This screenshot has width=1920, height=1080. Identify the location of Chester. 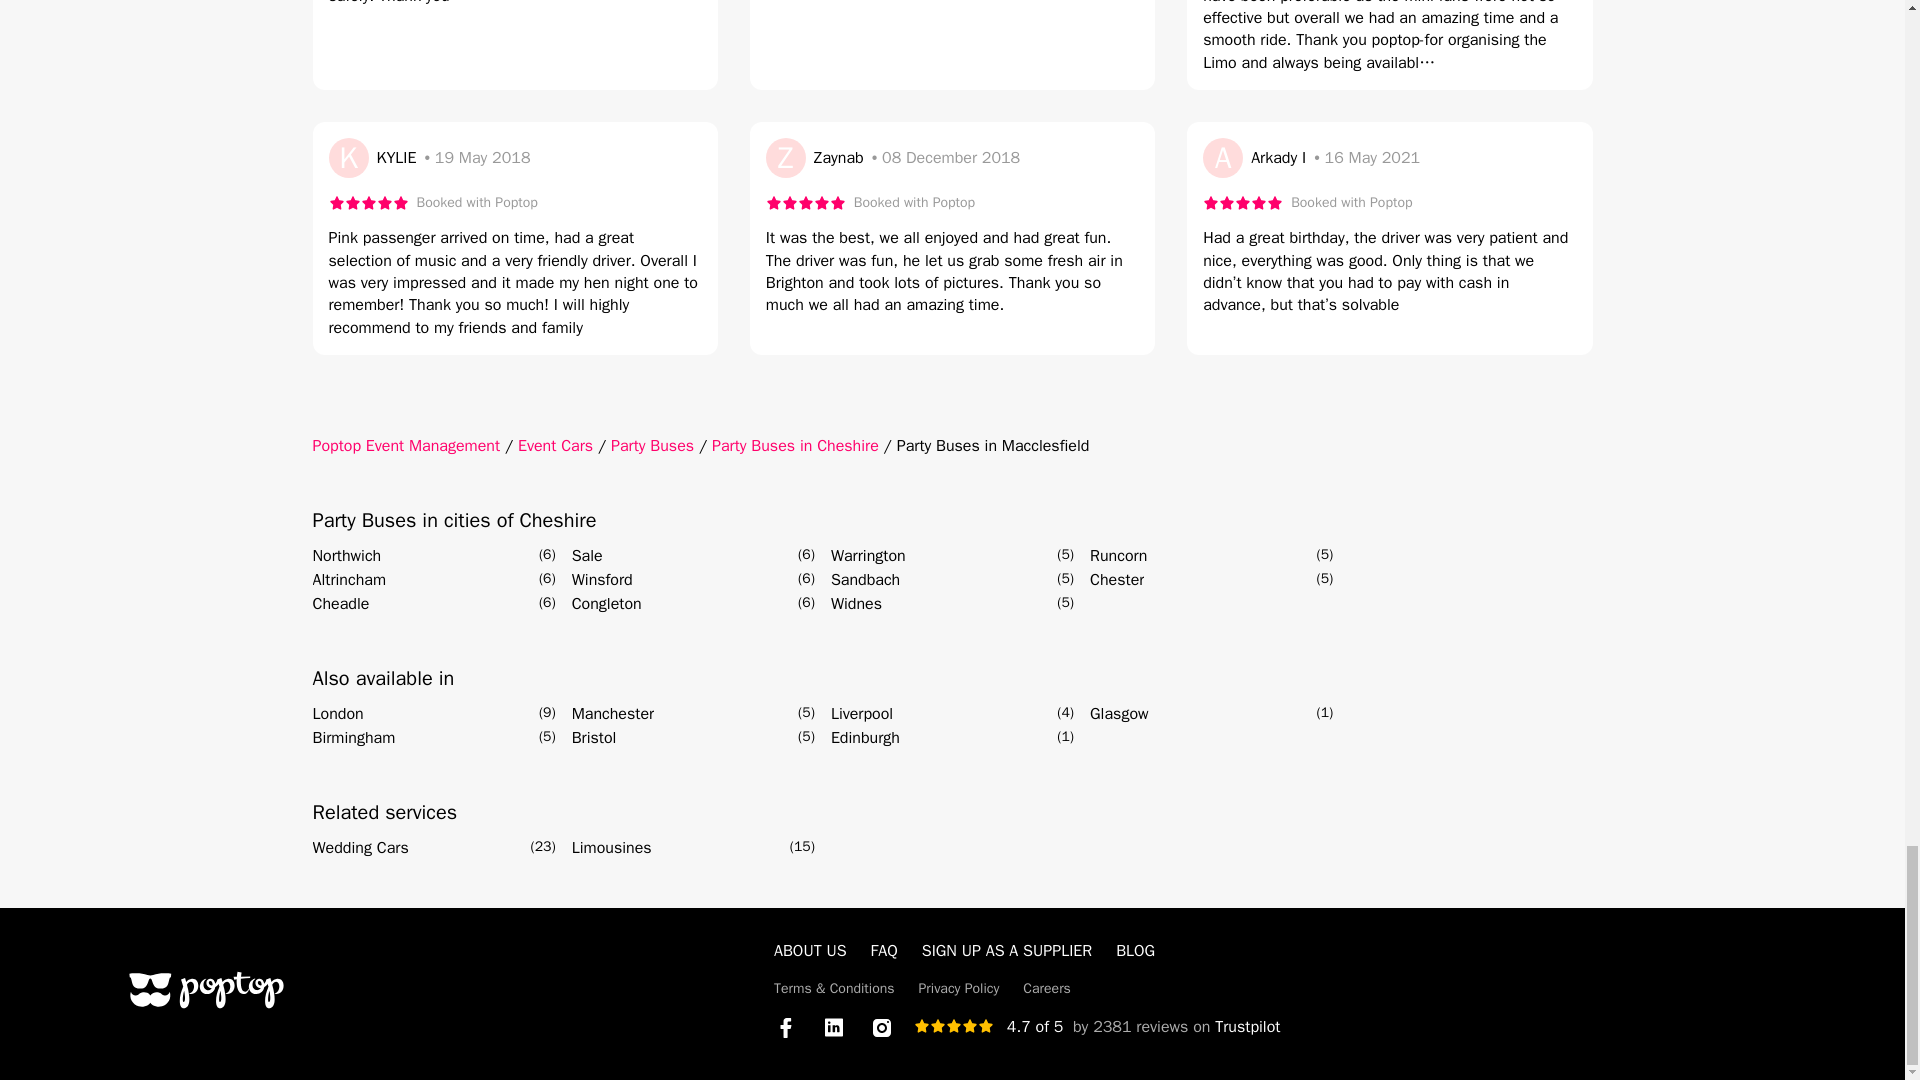
(1117, 580).